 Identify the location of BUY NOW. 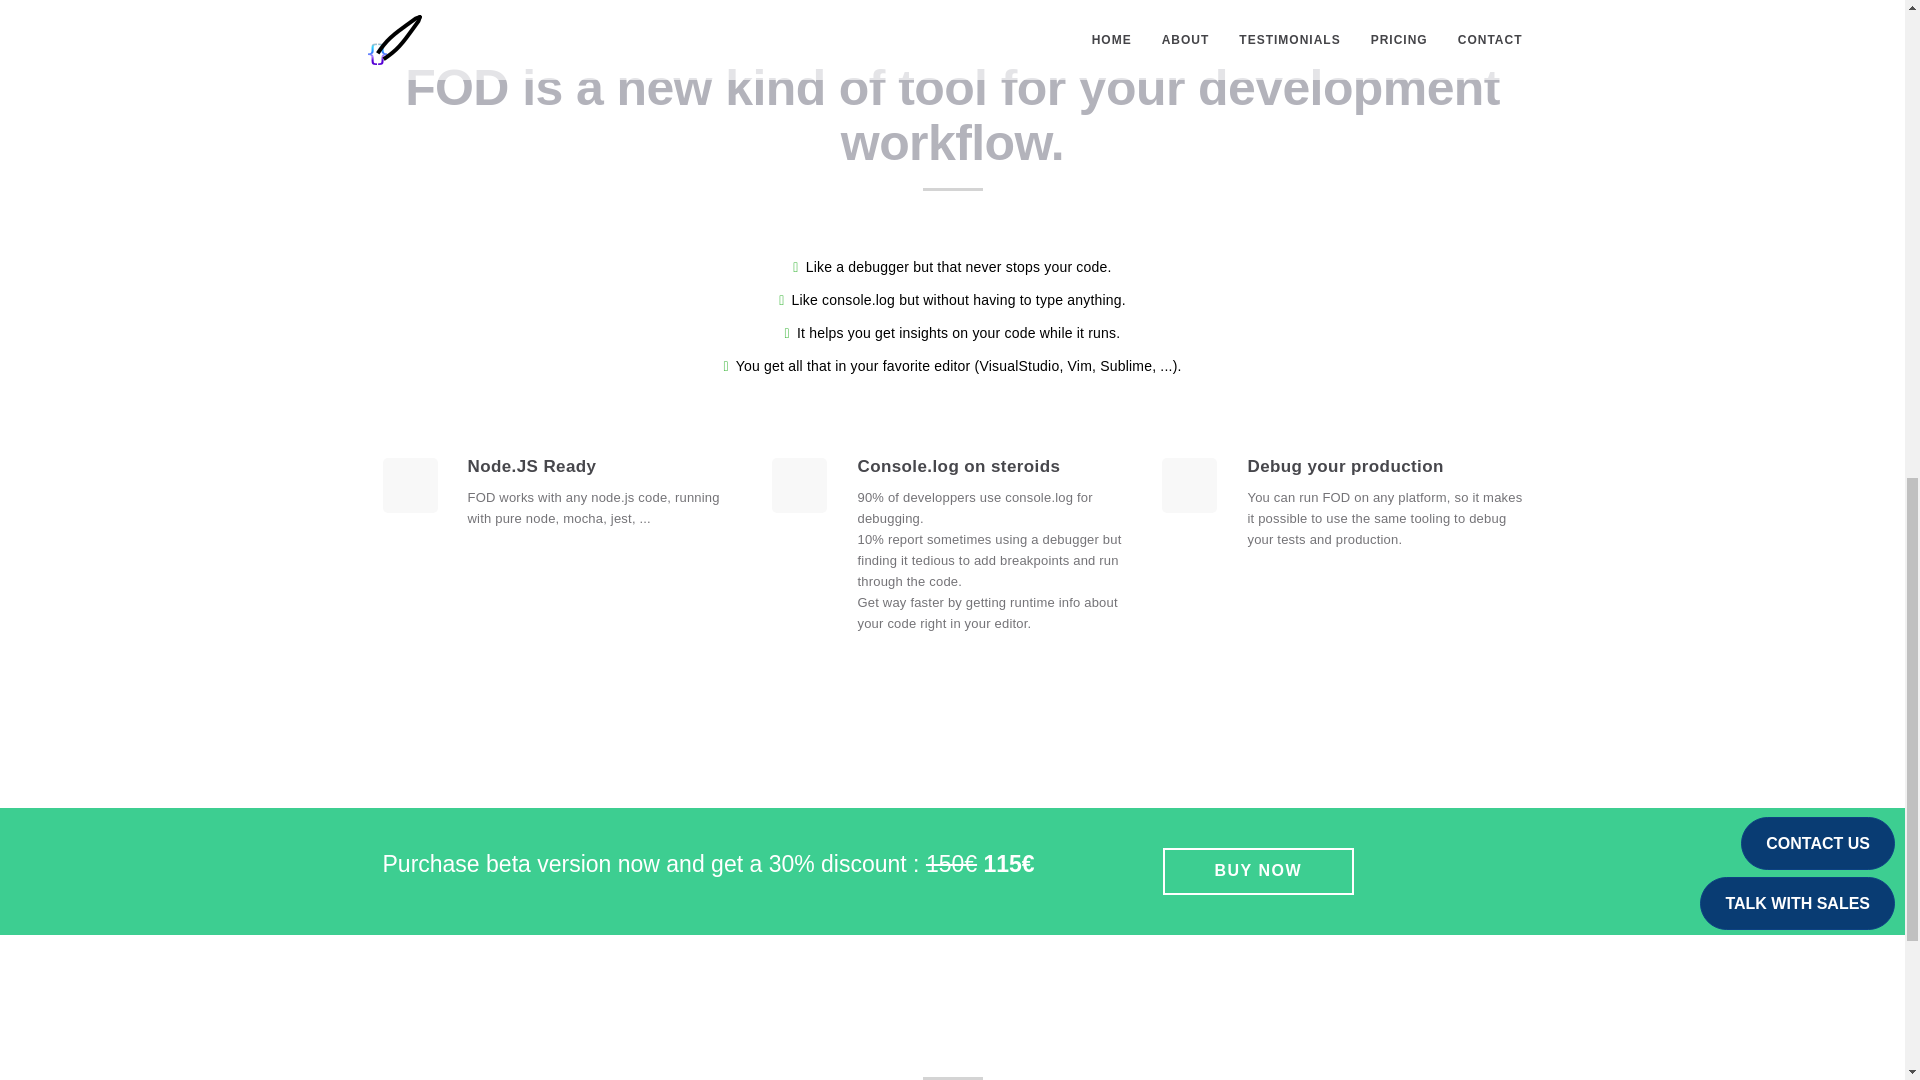
(1257, 871).